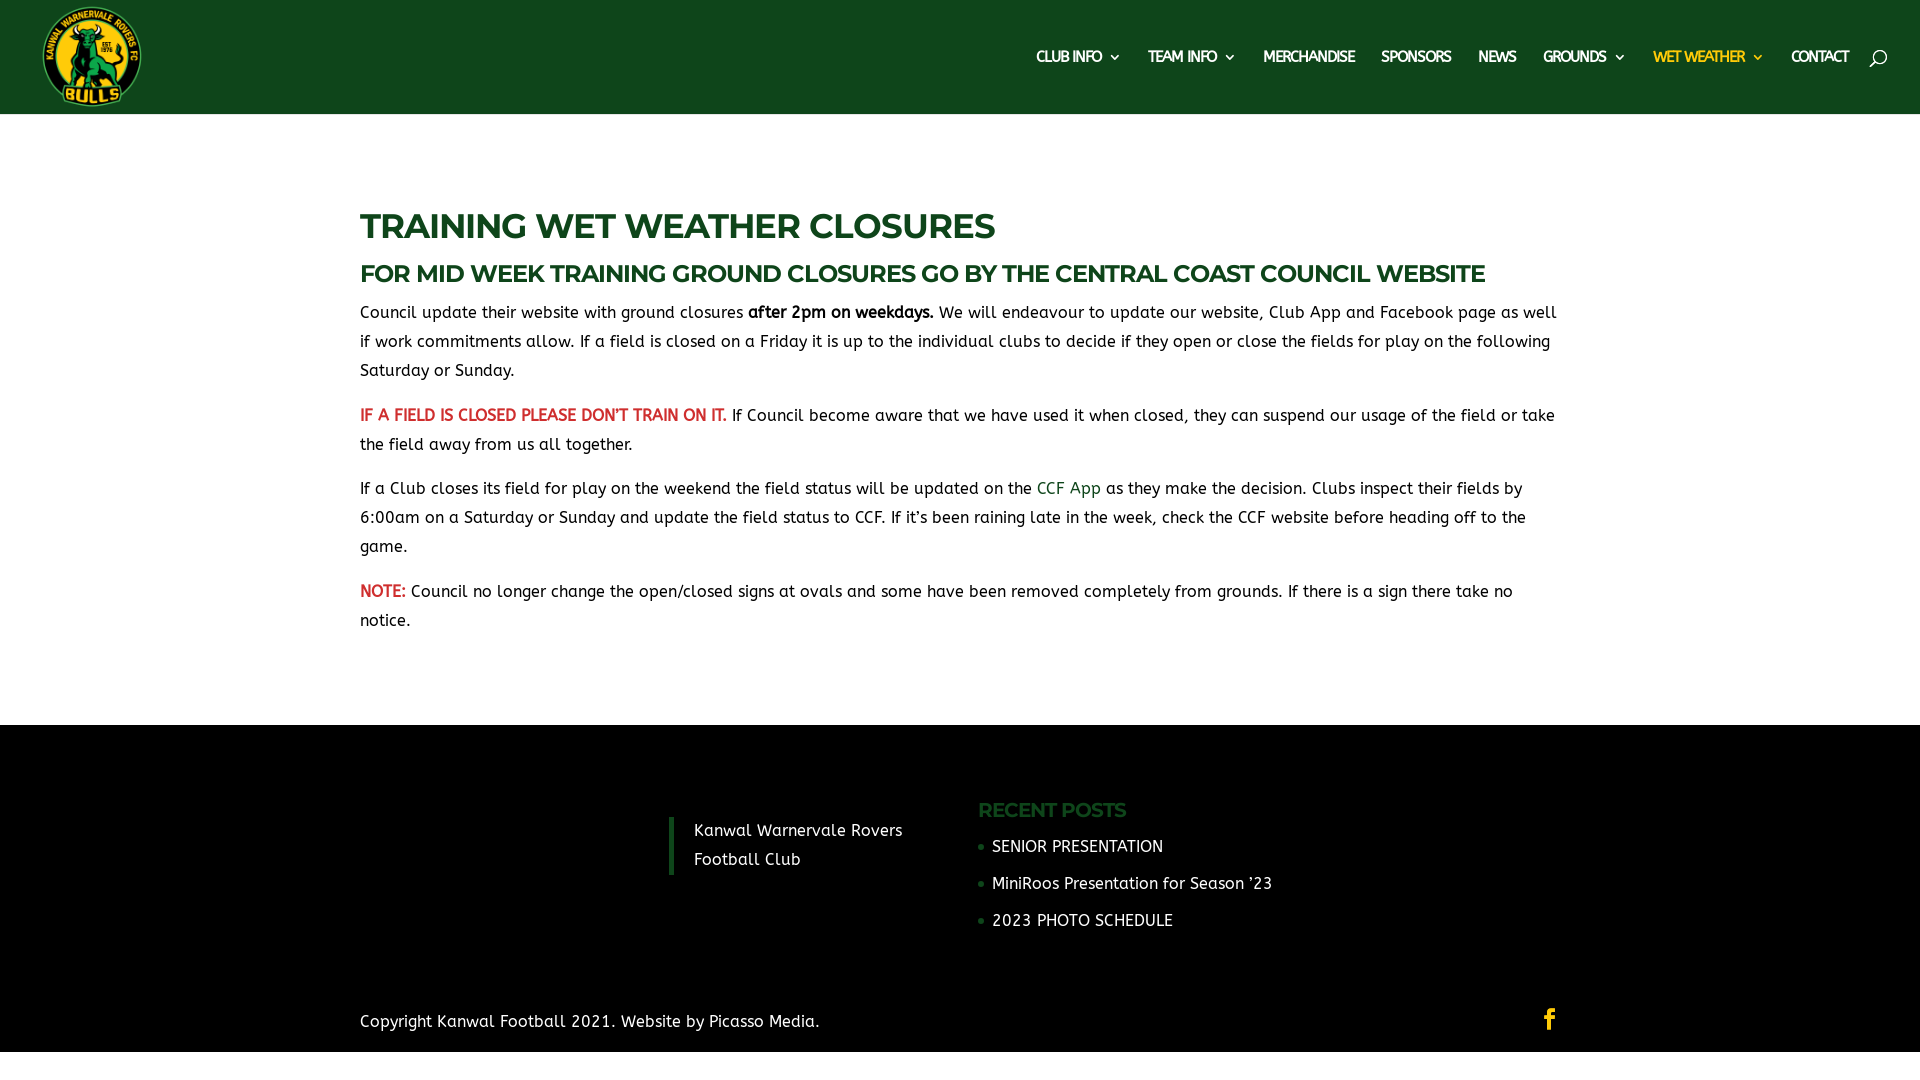 Image resolution: width=1920 pixels, height=1080 pixels. Describe the element at coordinates (1078, 82) in the screenshot. I see `CLUB INFO` at that location.